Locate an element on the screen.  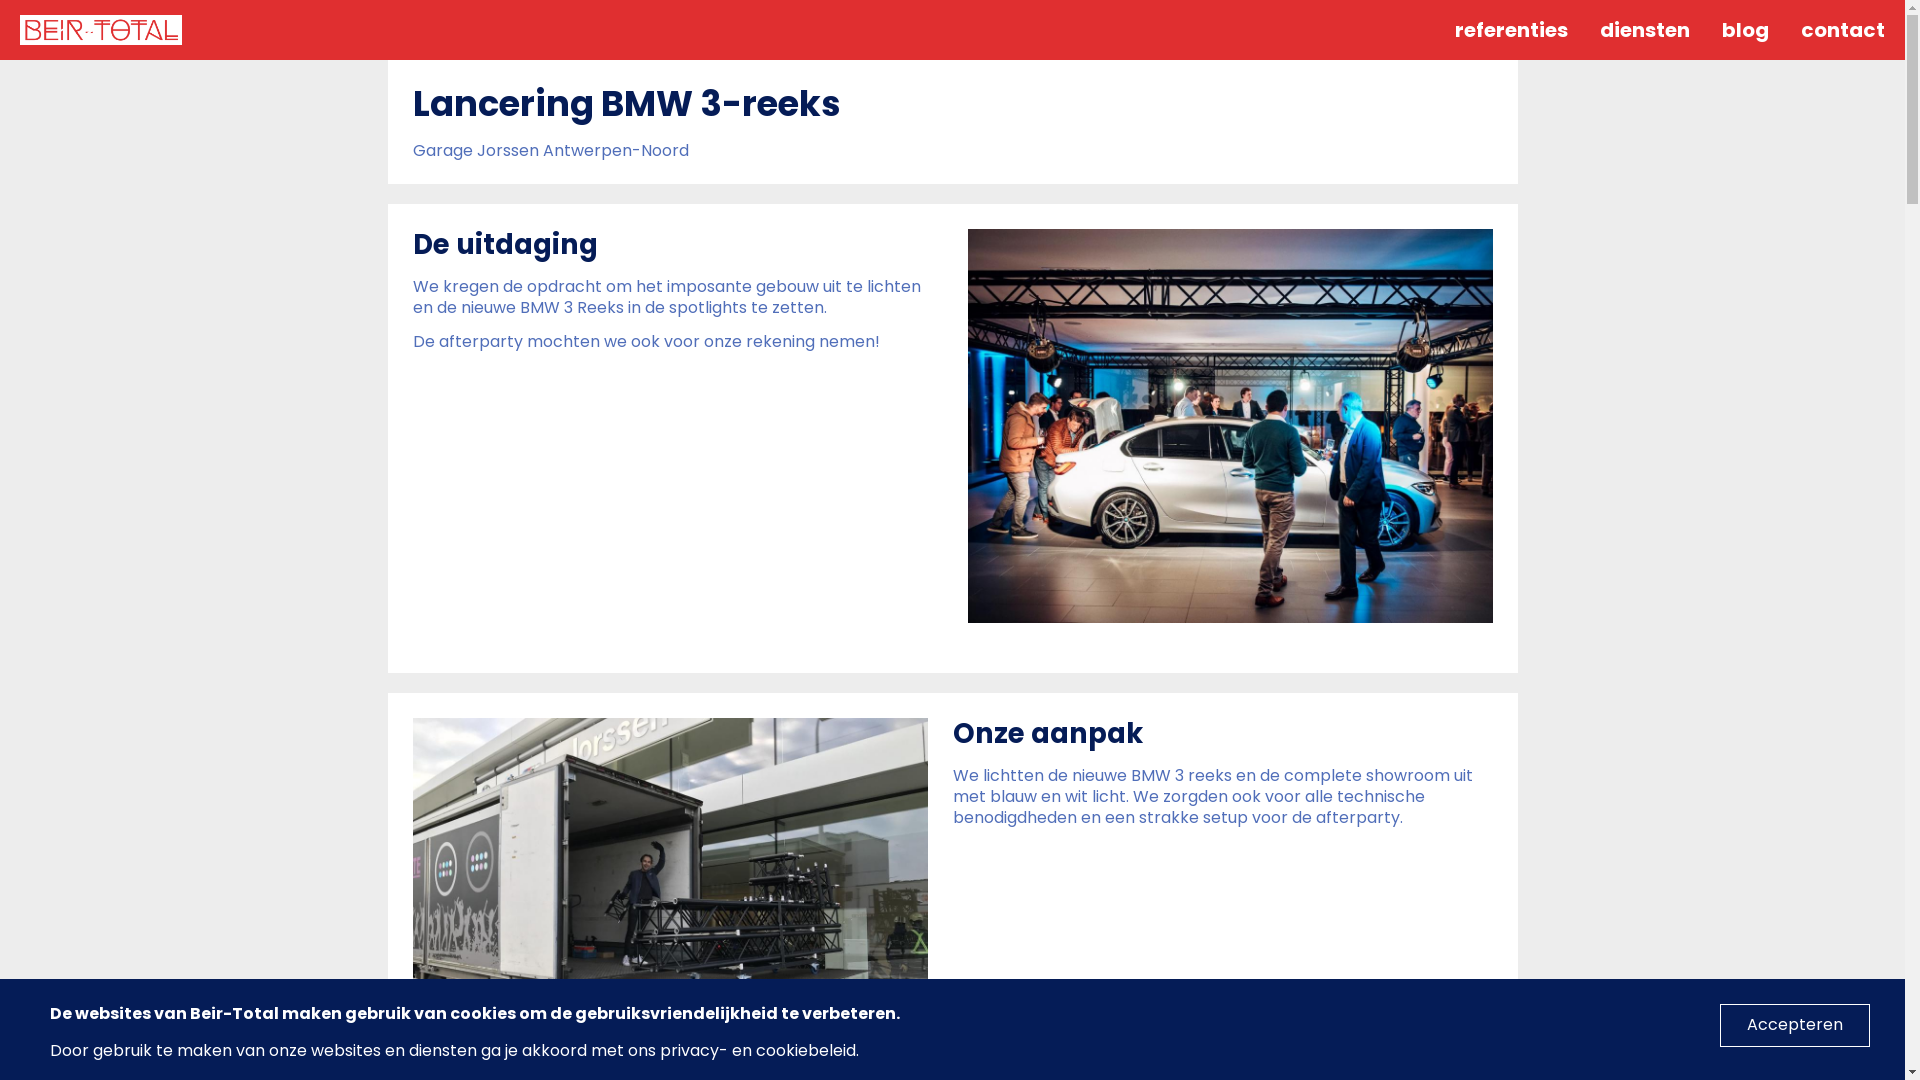
referenties is located at coordinates (1512, 30).